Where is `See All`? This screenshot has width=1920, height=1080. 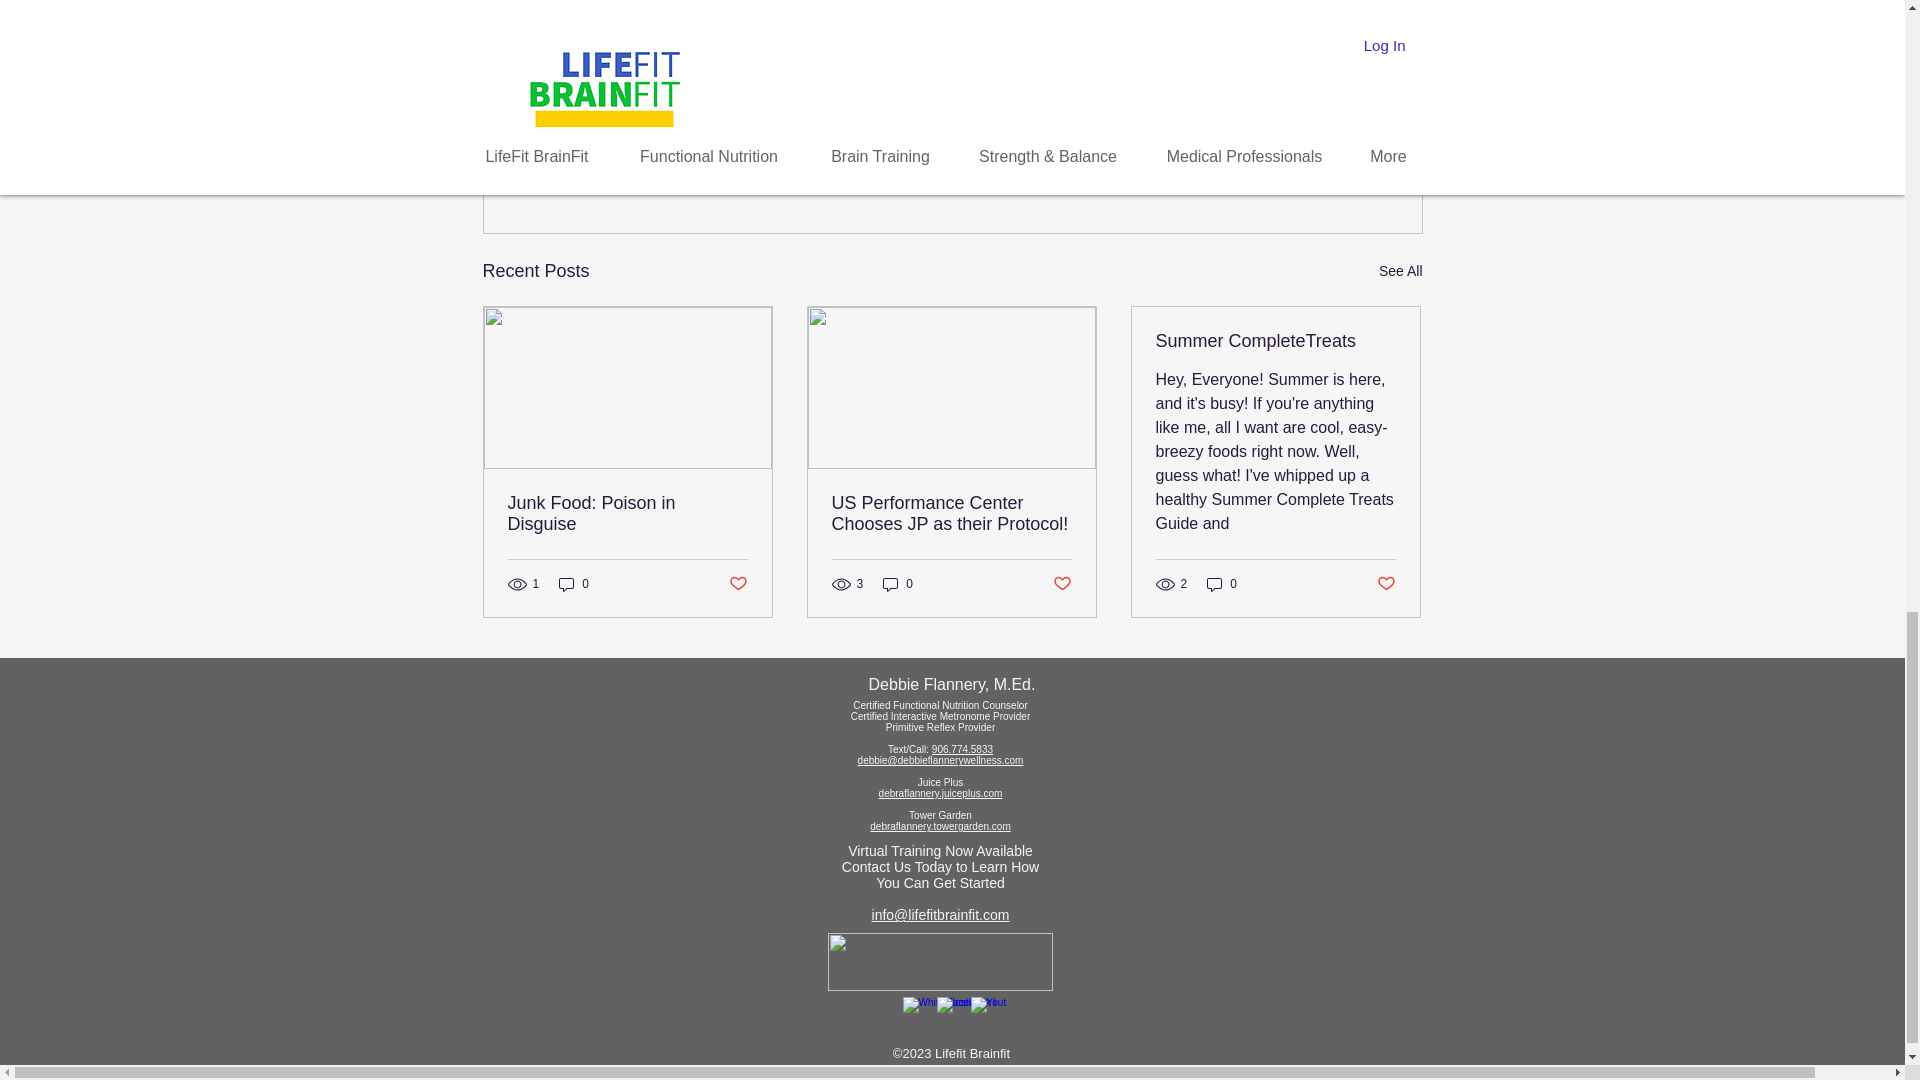 See All is located at coordinates (1400, 272).